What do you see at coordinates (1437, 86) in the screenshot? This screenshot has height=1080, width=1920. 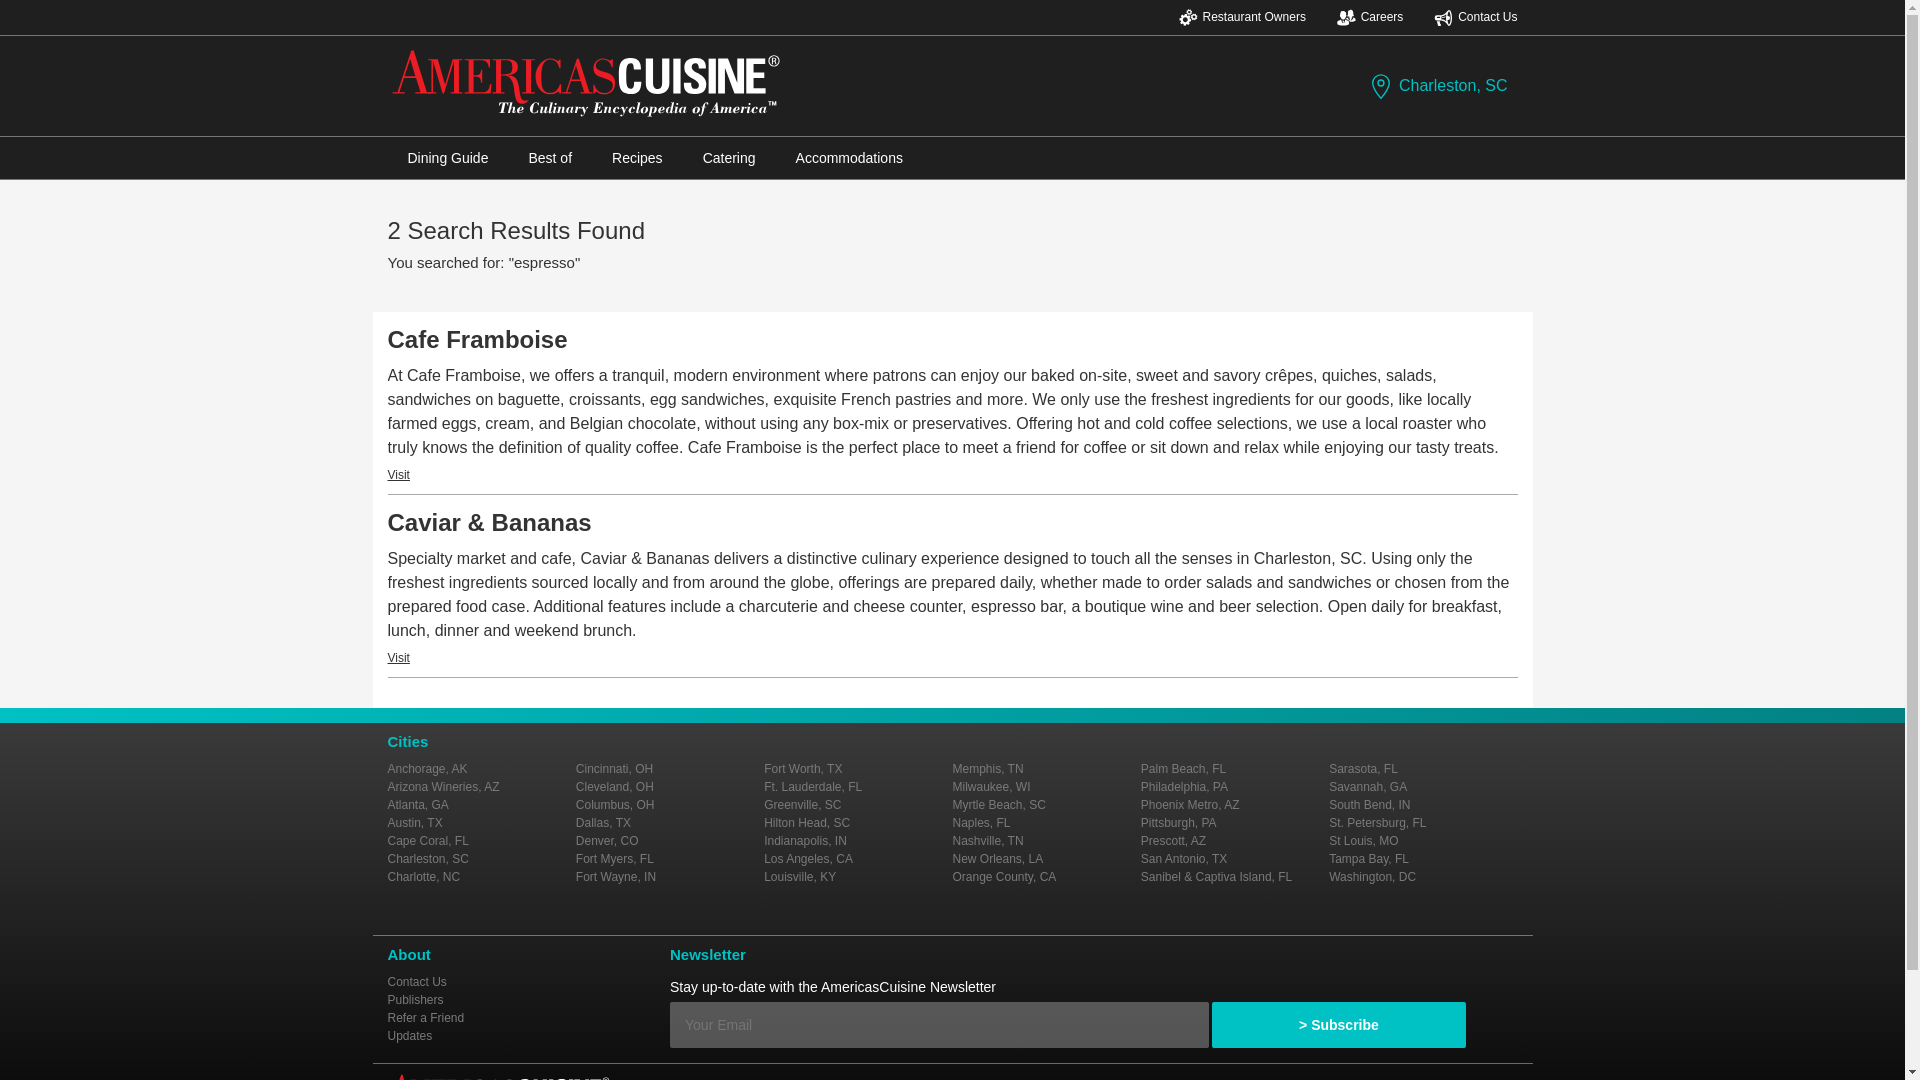 I see `Charleston, SC` at bounding box center [1437, 86].